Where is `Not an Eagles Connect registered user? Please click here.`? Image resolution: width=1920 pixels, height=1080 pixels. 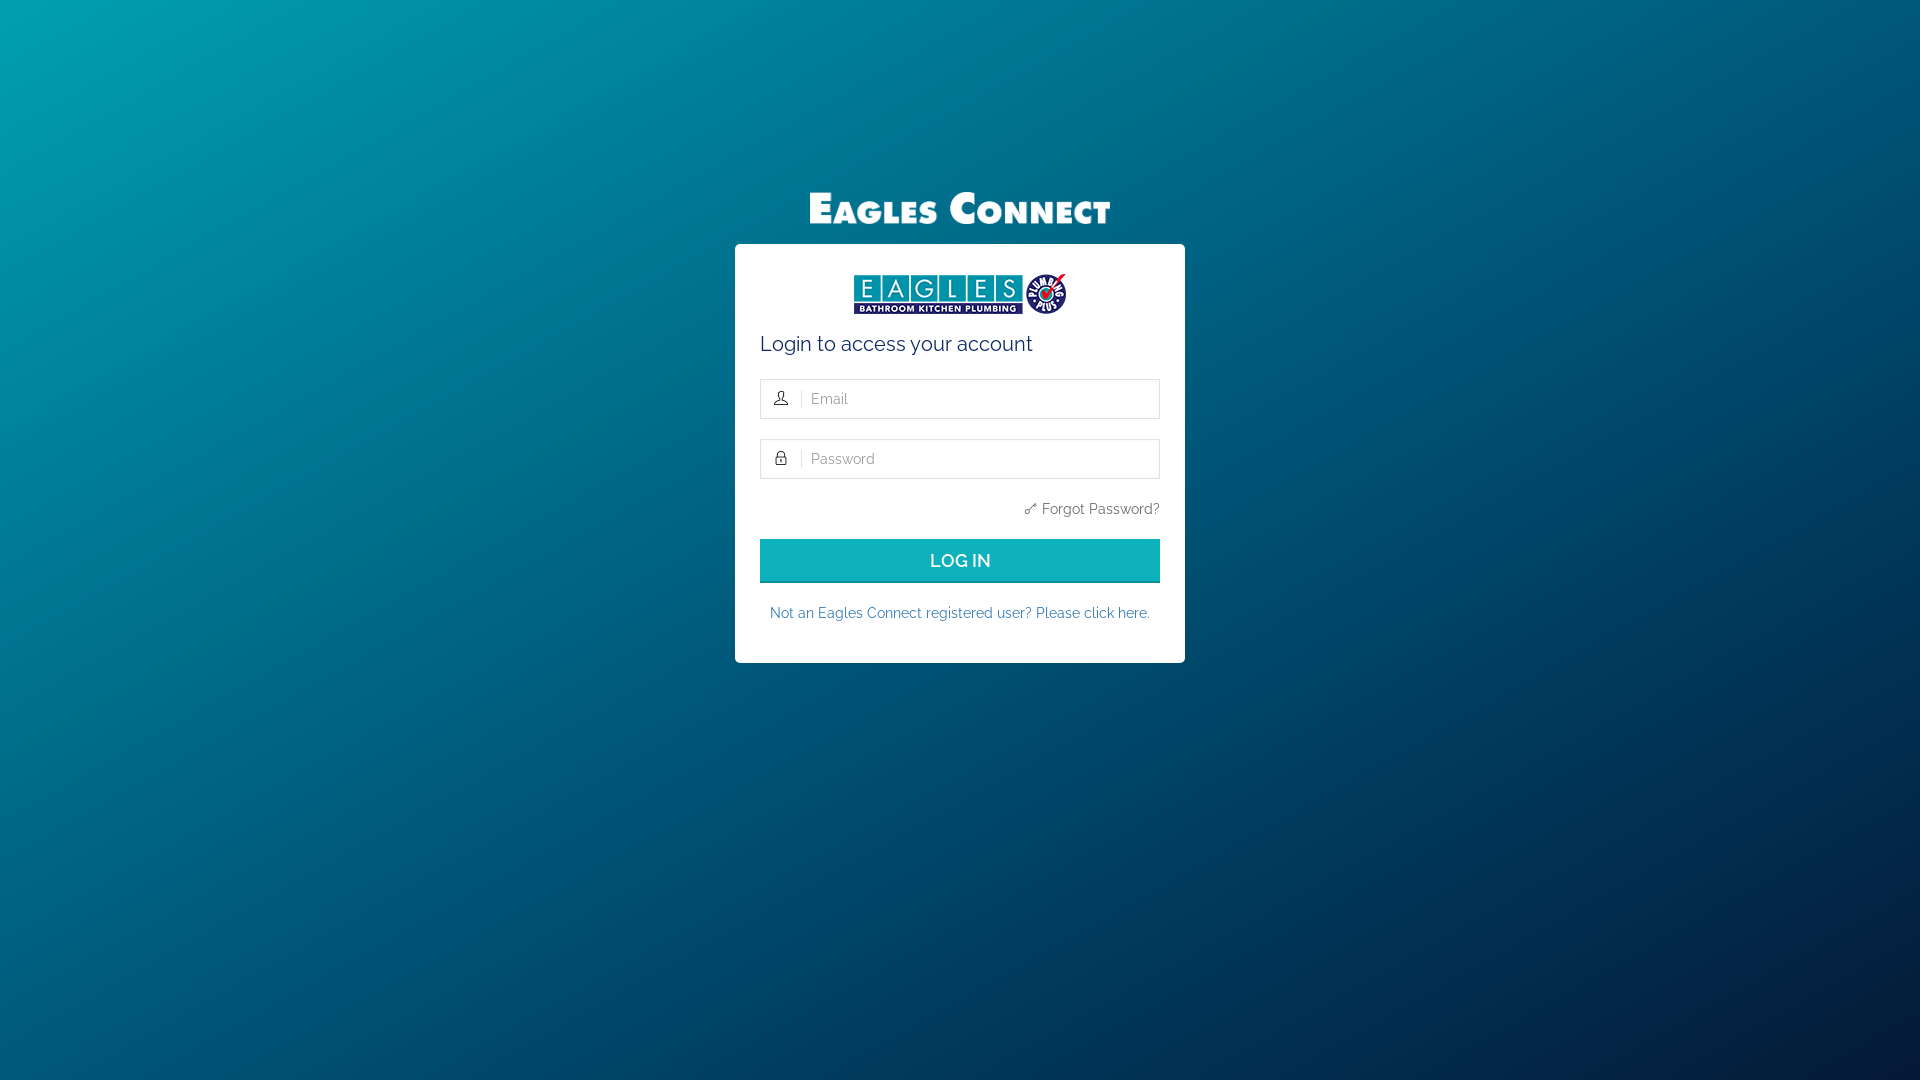
Not an Eagles Connect registered user? Please click here. is located at coordinates (960, 613).